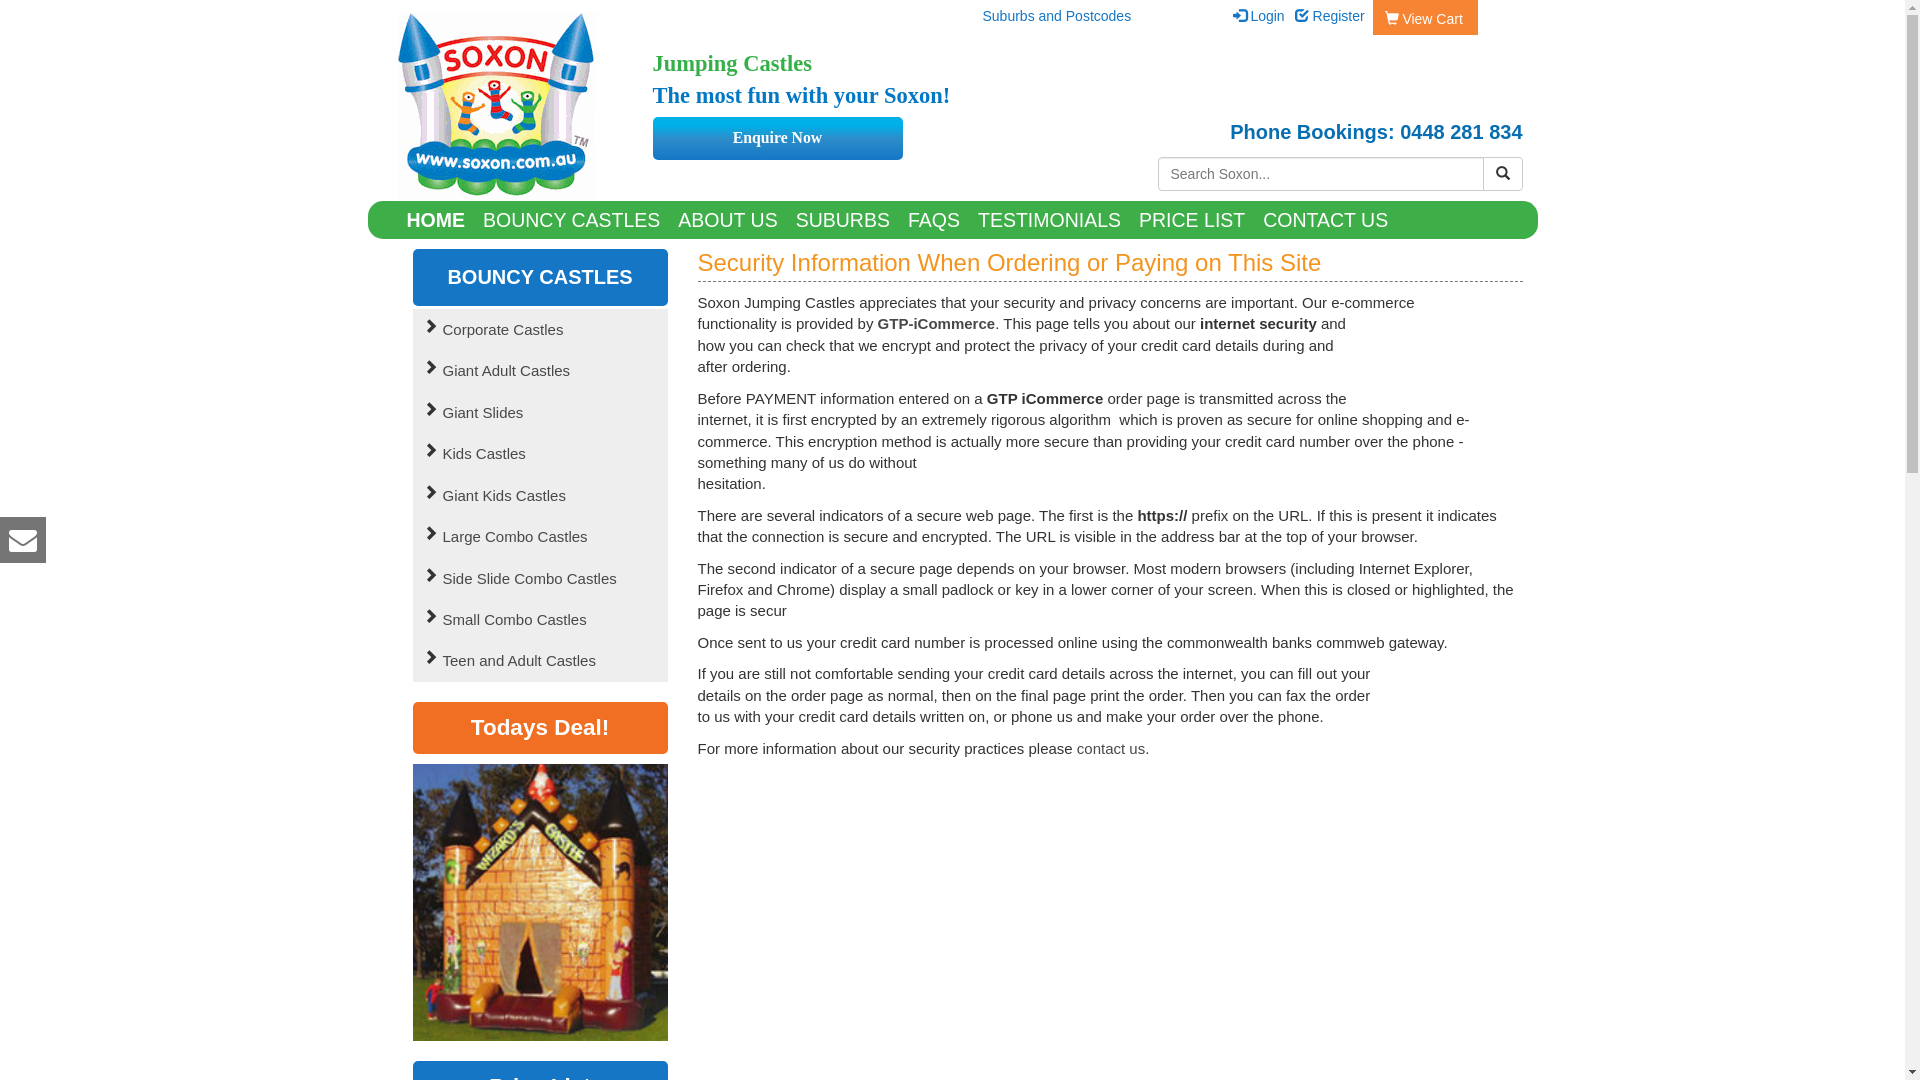 This screenshot has height=1080, width=1920. What do you see at coordinates (540, 660) in the screenshot?
I see `Teen and Adult Castles` at bounding box center [540, 660].